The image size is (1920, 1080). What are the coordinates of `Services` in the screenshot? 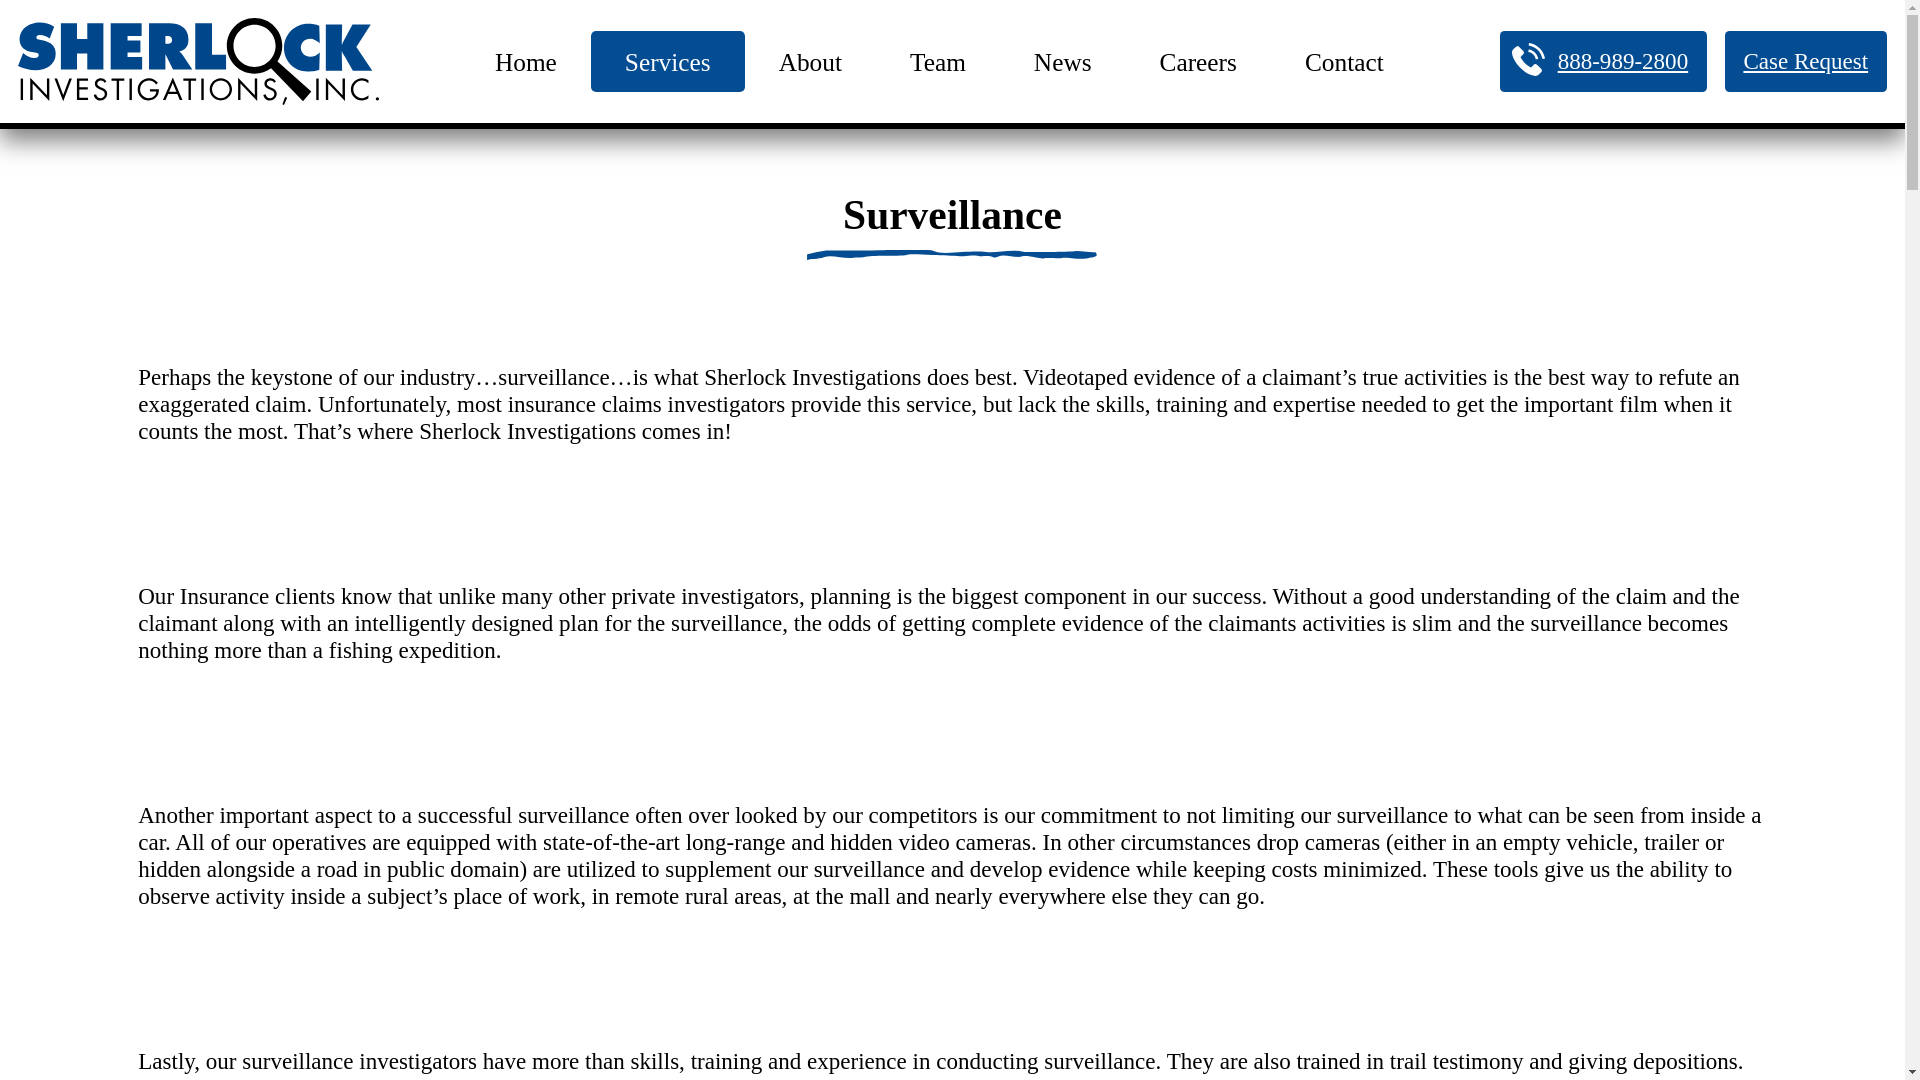 It's located at (668, 60).